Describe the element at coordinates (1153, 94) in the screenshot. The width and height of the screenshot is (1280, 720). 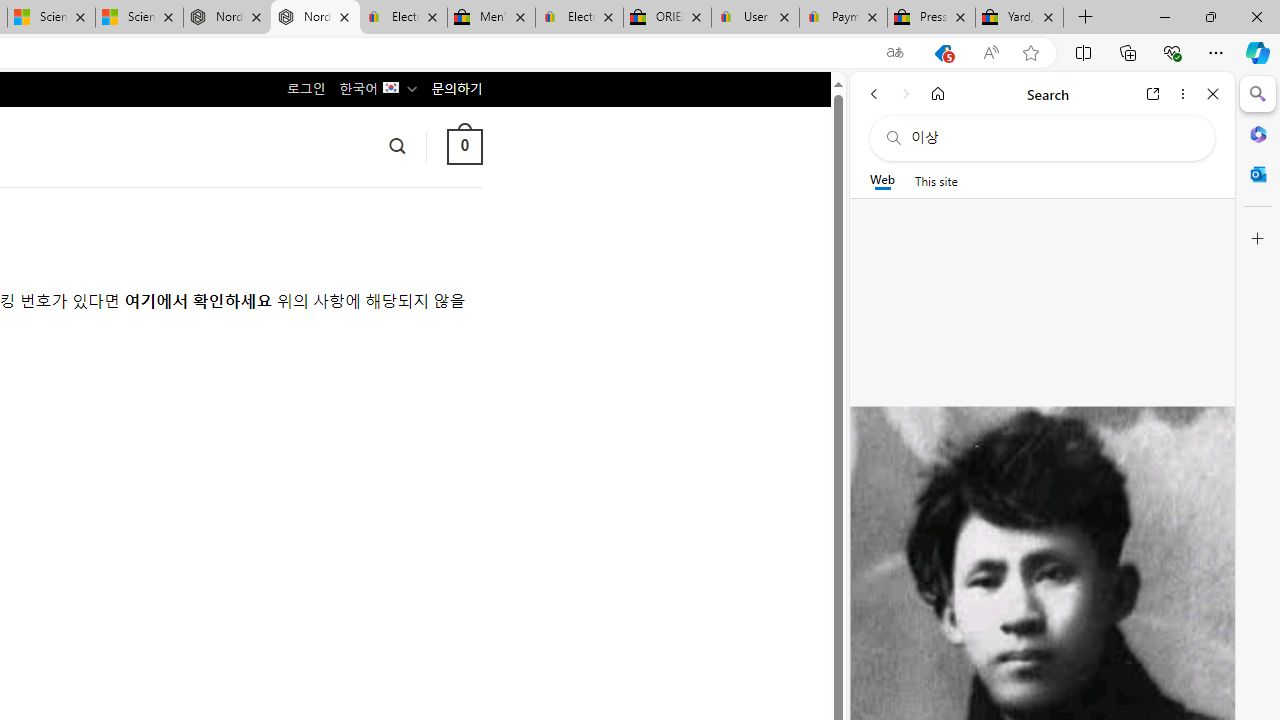
I see `Open link in new tab` at that location.